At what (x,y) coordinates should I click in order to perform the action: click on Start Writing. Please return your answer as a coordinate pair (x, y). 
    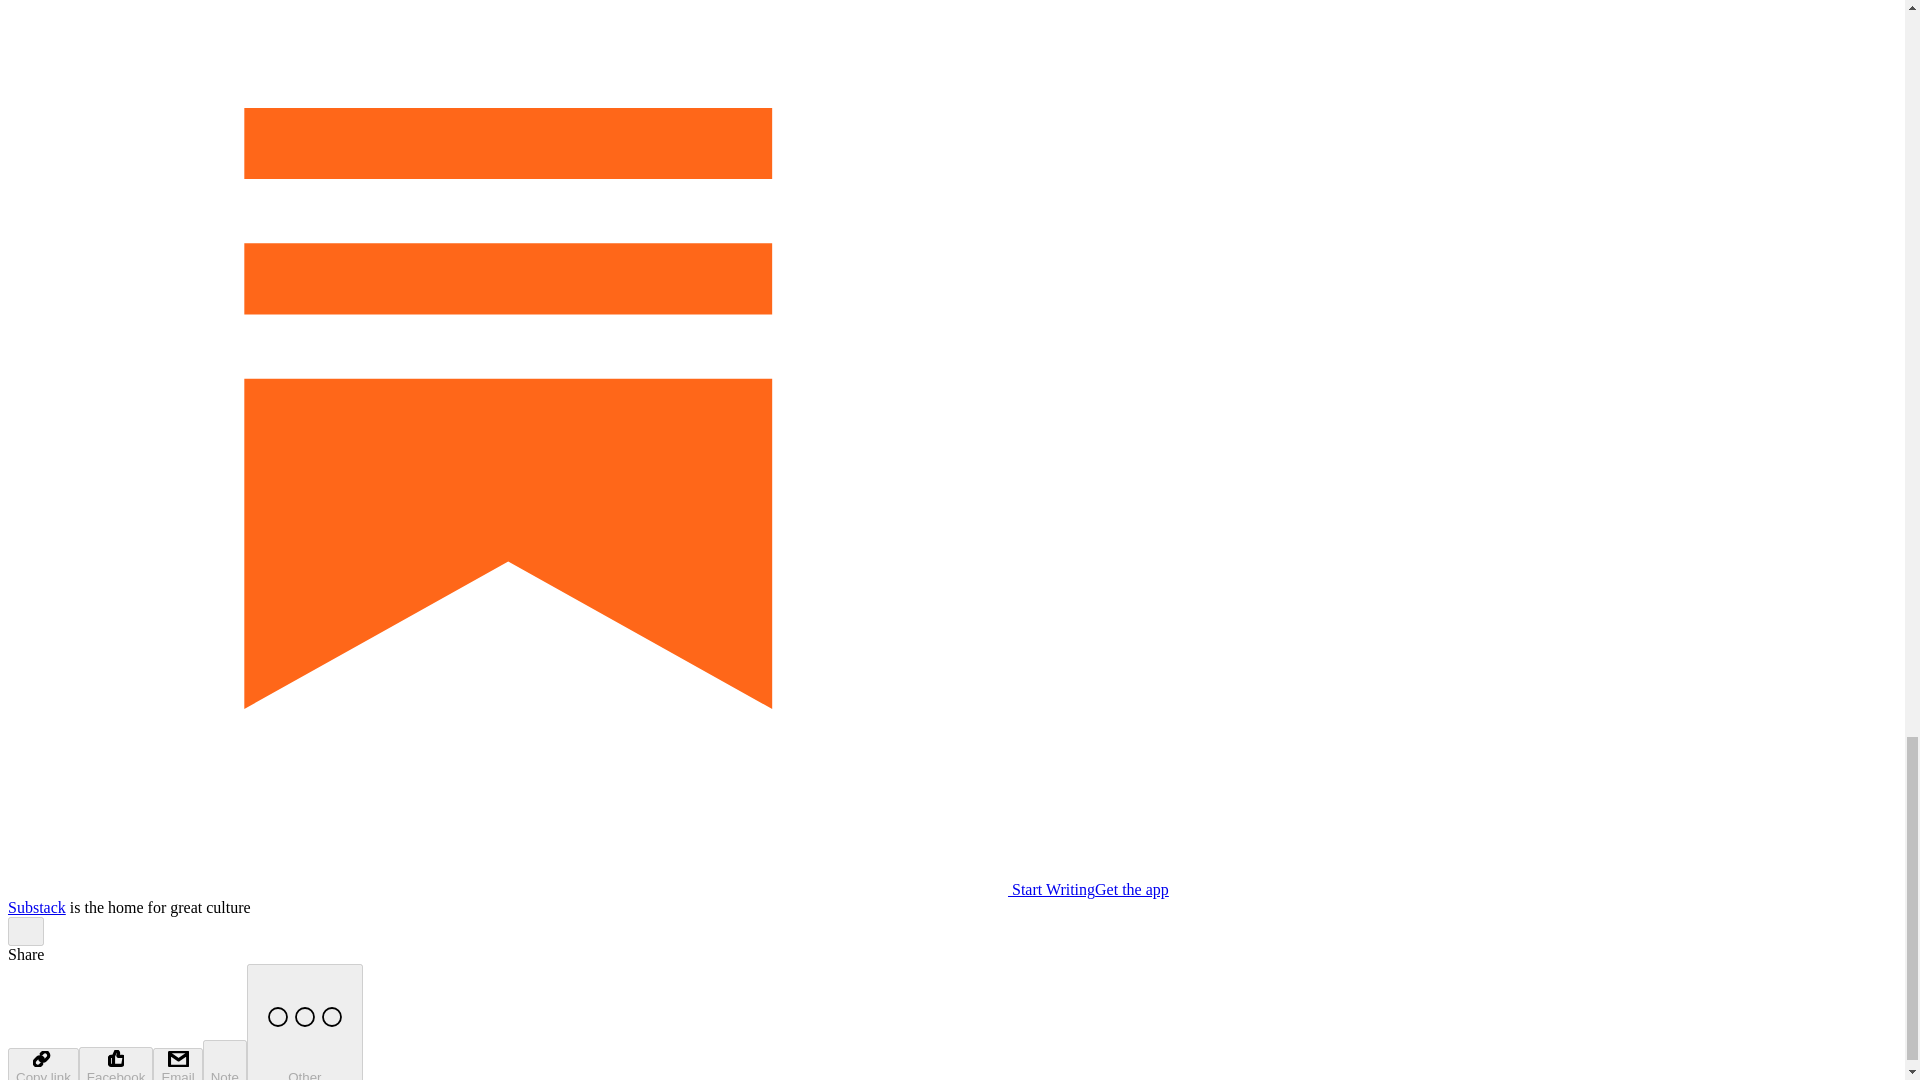
    Looking at the image, I should click on (550, 889).